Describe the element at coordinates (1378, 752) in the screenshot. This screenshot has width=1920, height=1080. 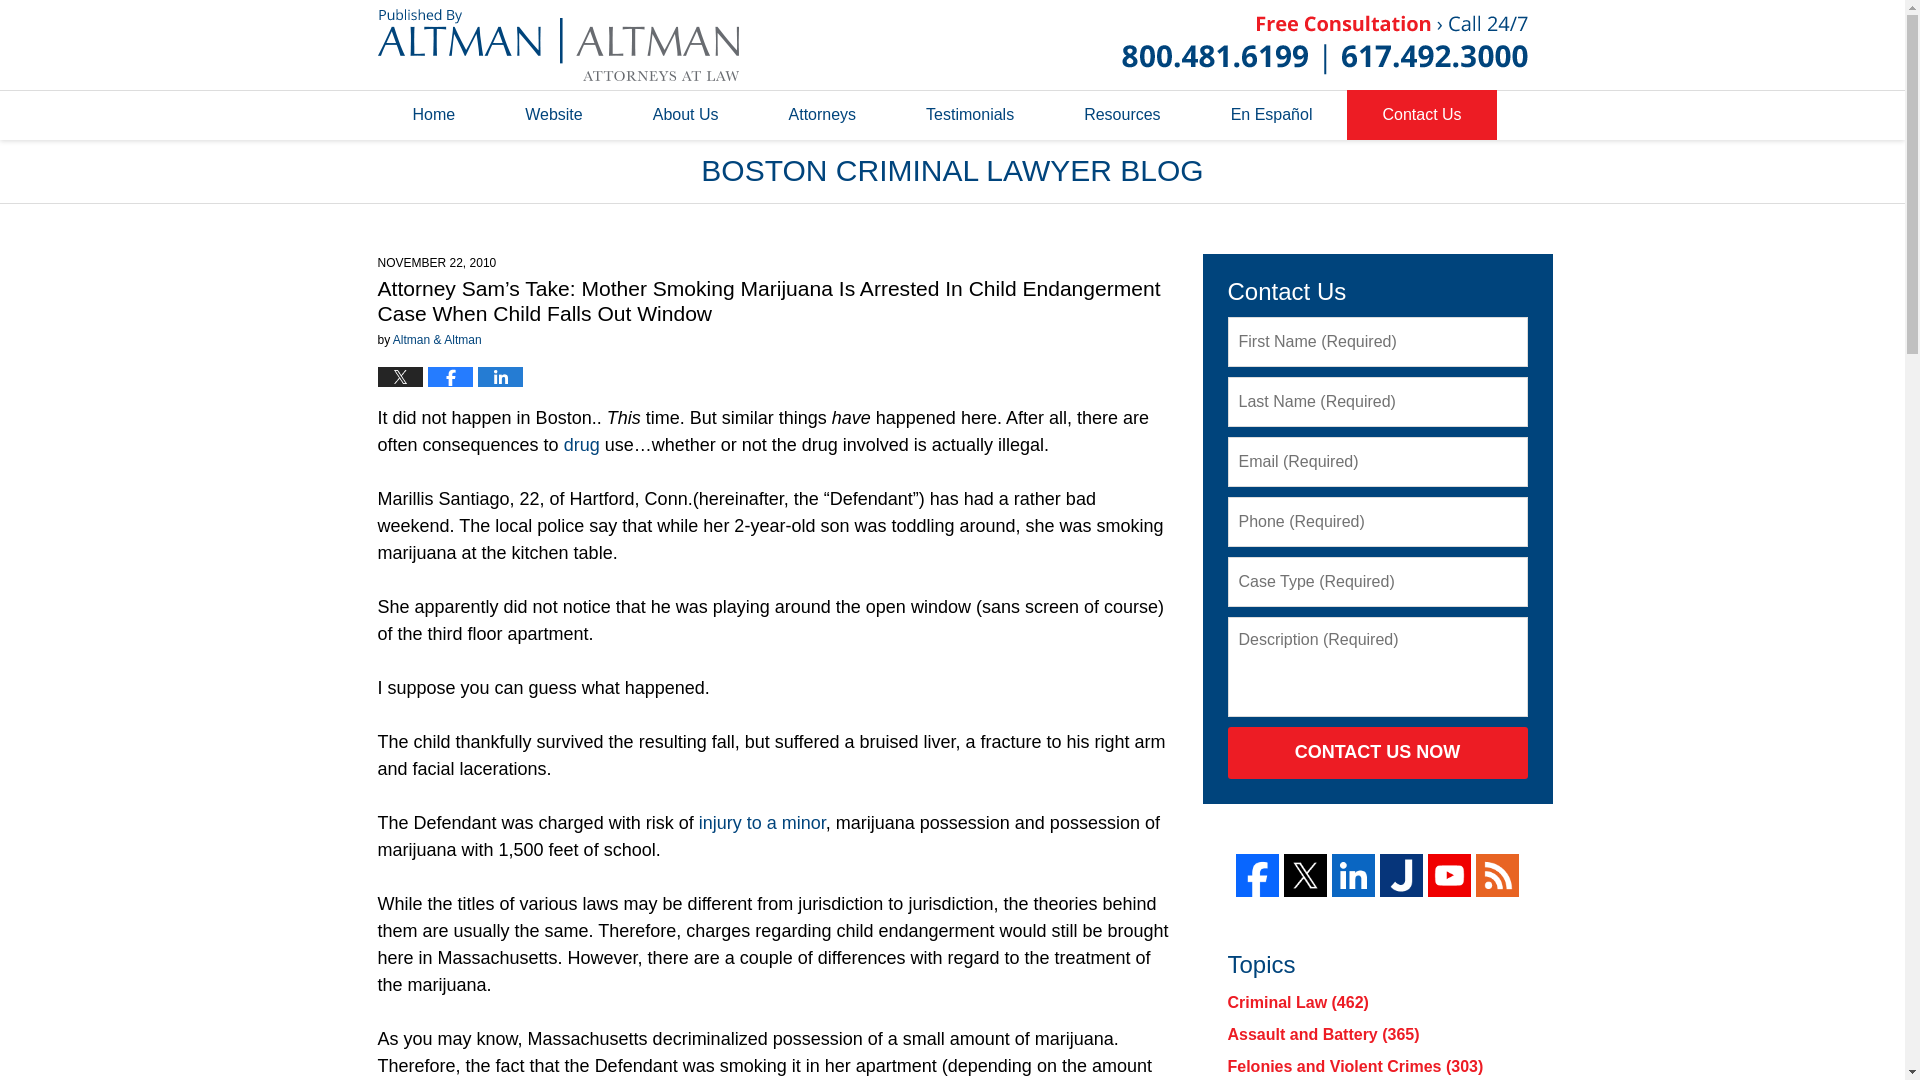
I see `CONTACT US NOW` at that location.